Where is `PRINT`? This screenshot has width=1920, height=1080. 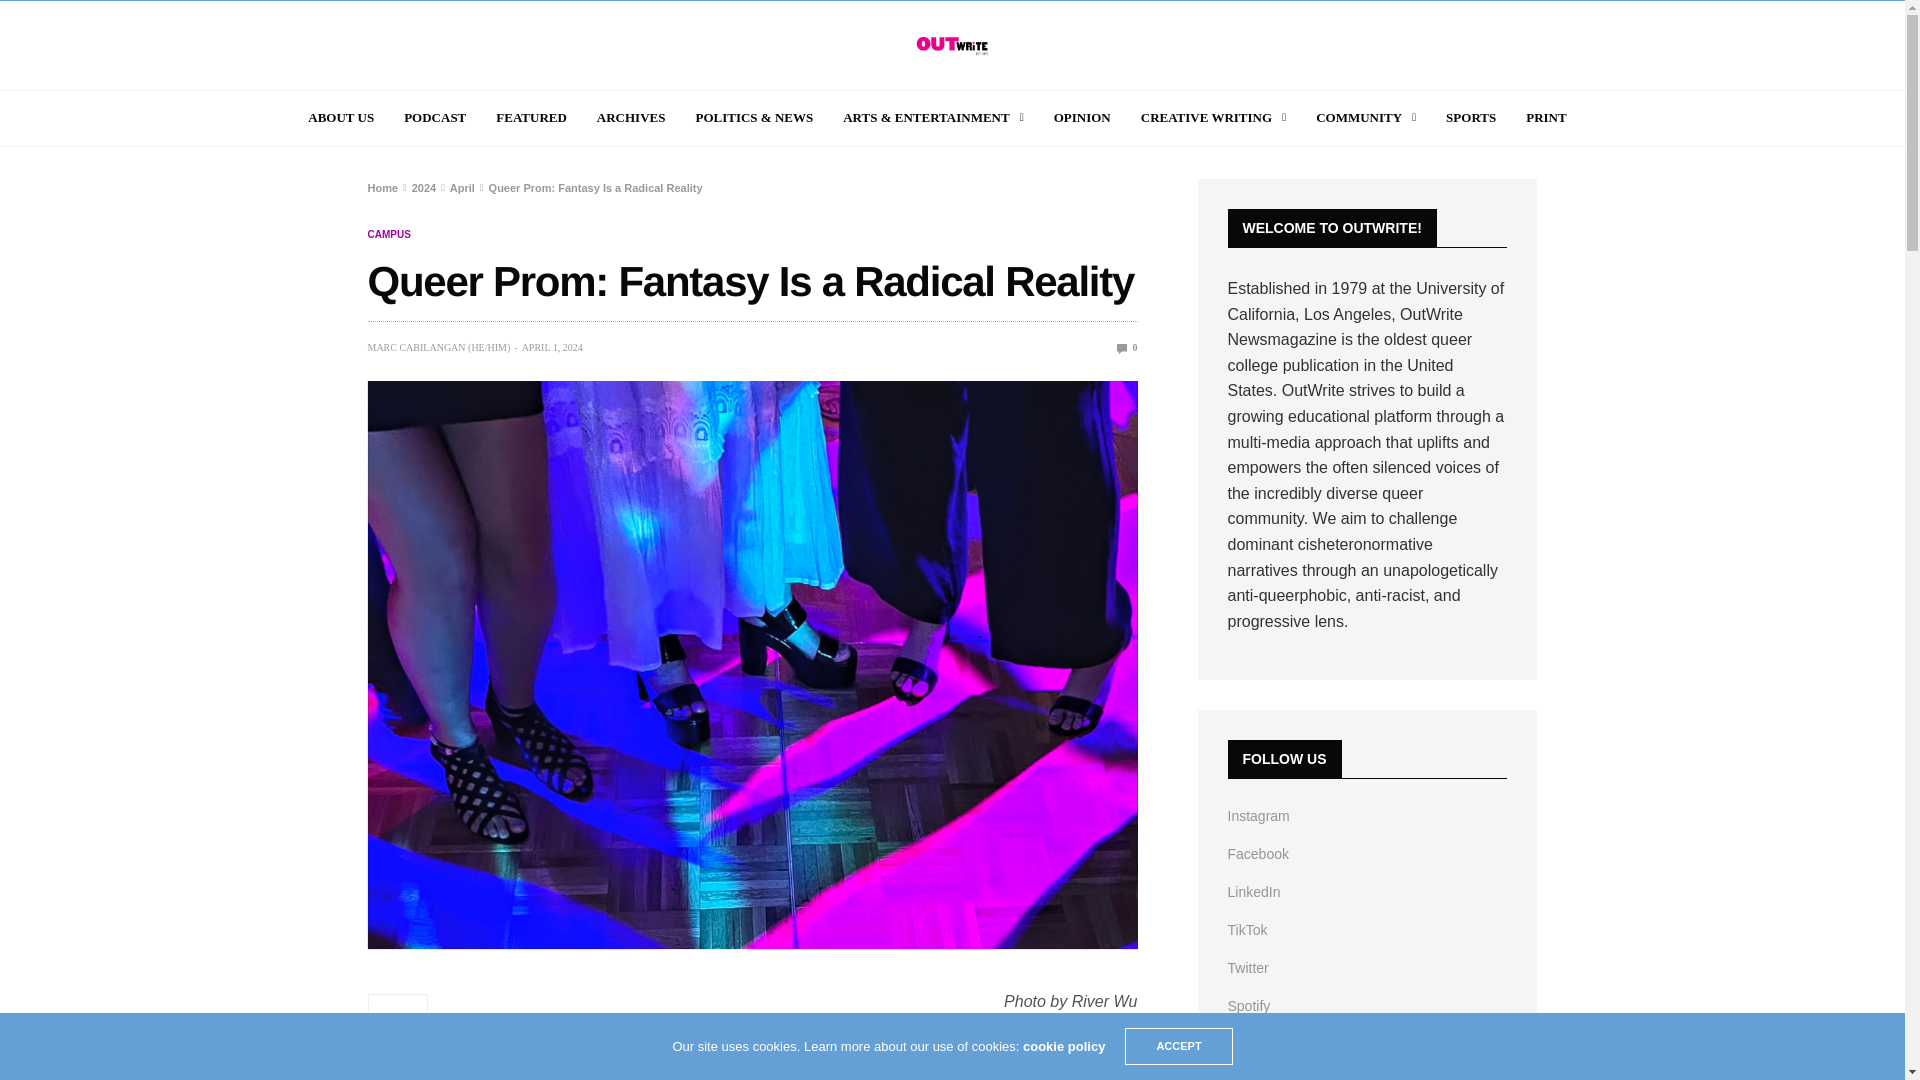
PRINT is located at coordinates (1546, 118).